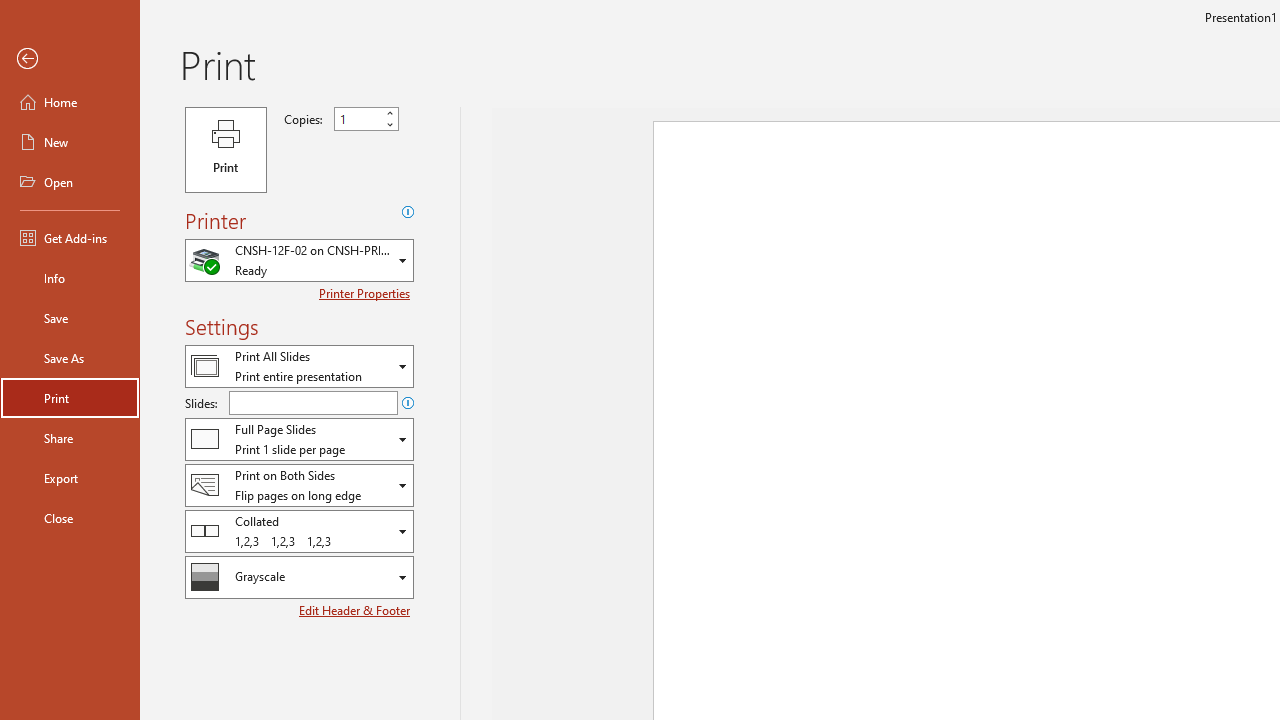  Describe the element at coordinates (299, 439) in the screenshot. I see `Slides and Handouts` at that location.